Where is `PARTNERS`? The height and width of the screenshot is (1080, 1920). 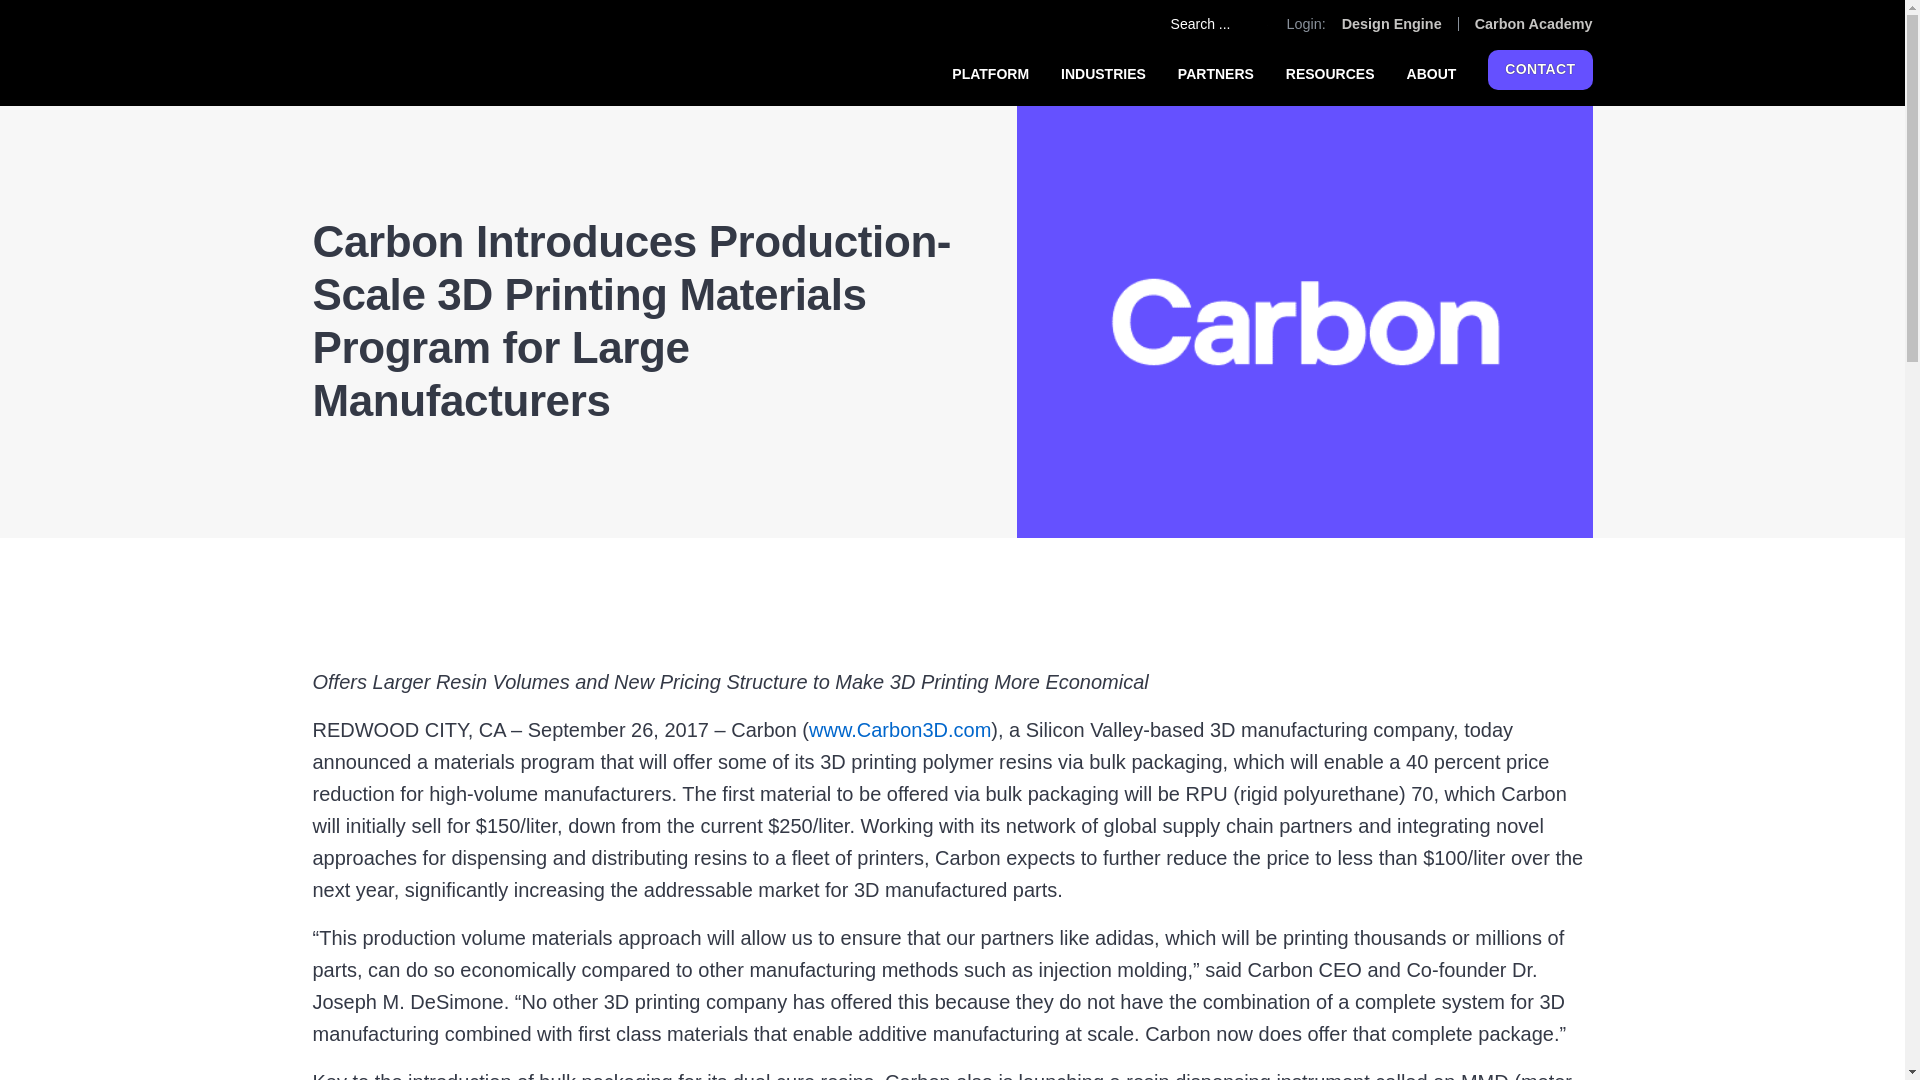
PARTNERS is located at coordinates (1216, 74).